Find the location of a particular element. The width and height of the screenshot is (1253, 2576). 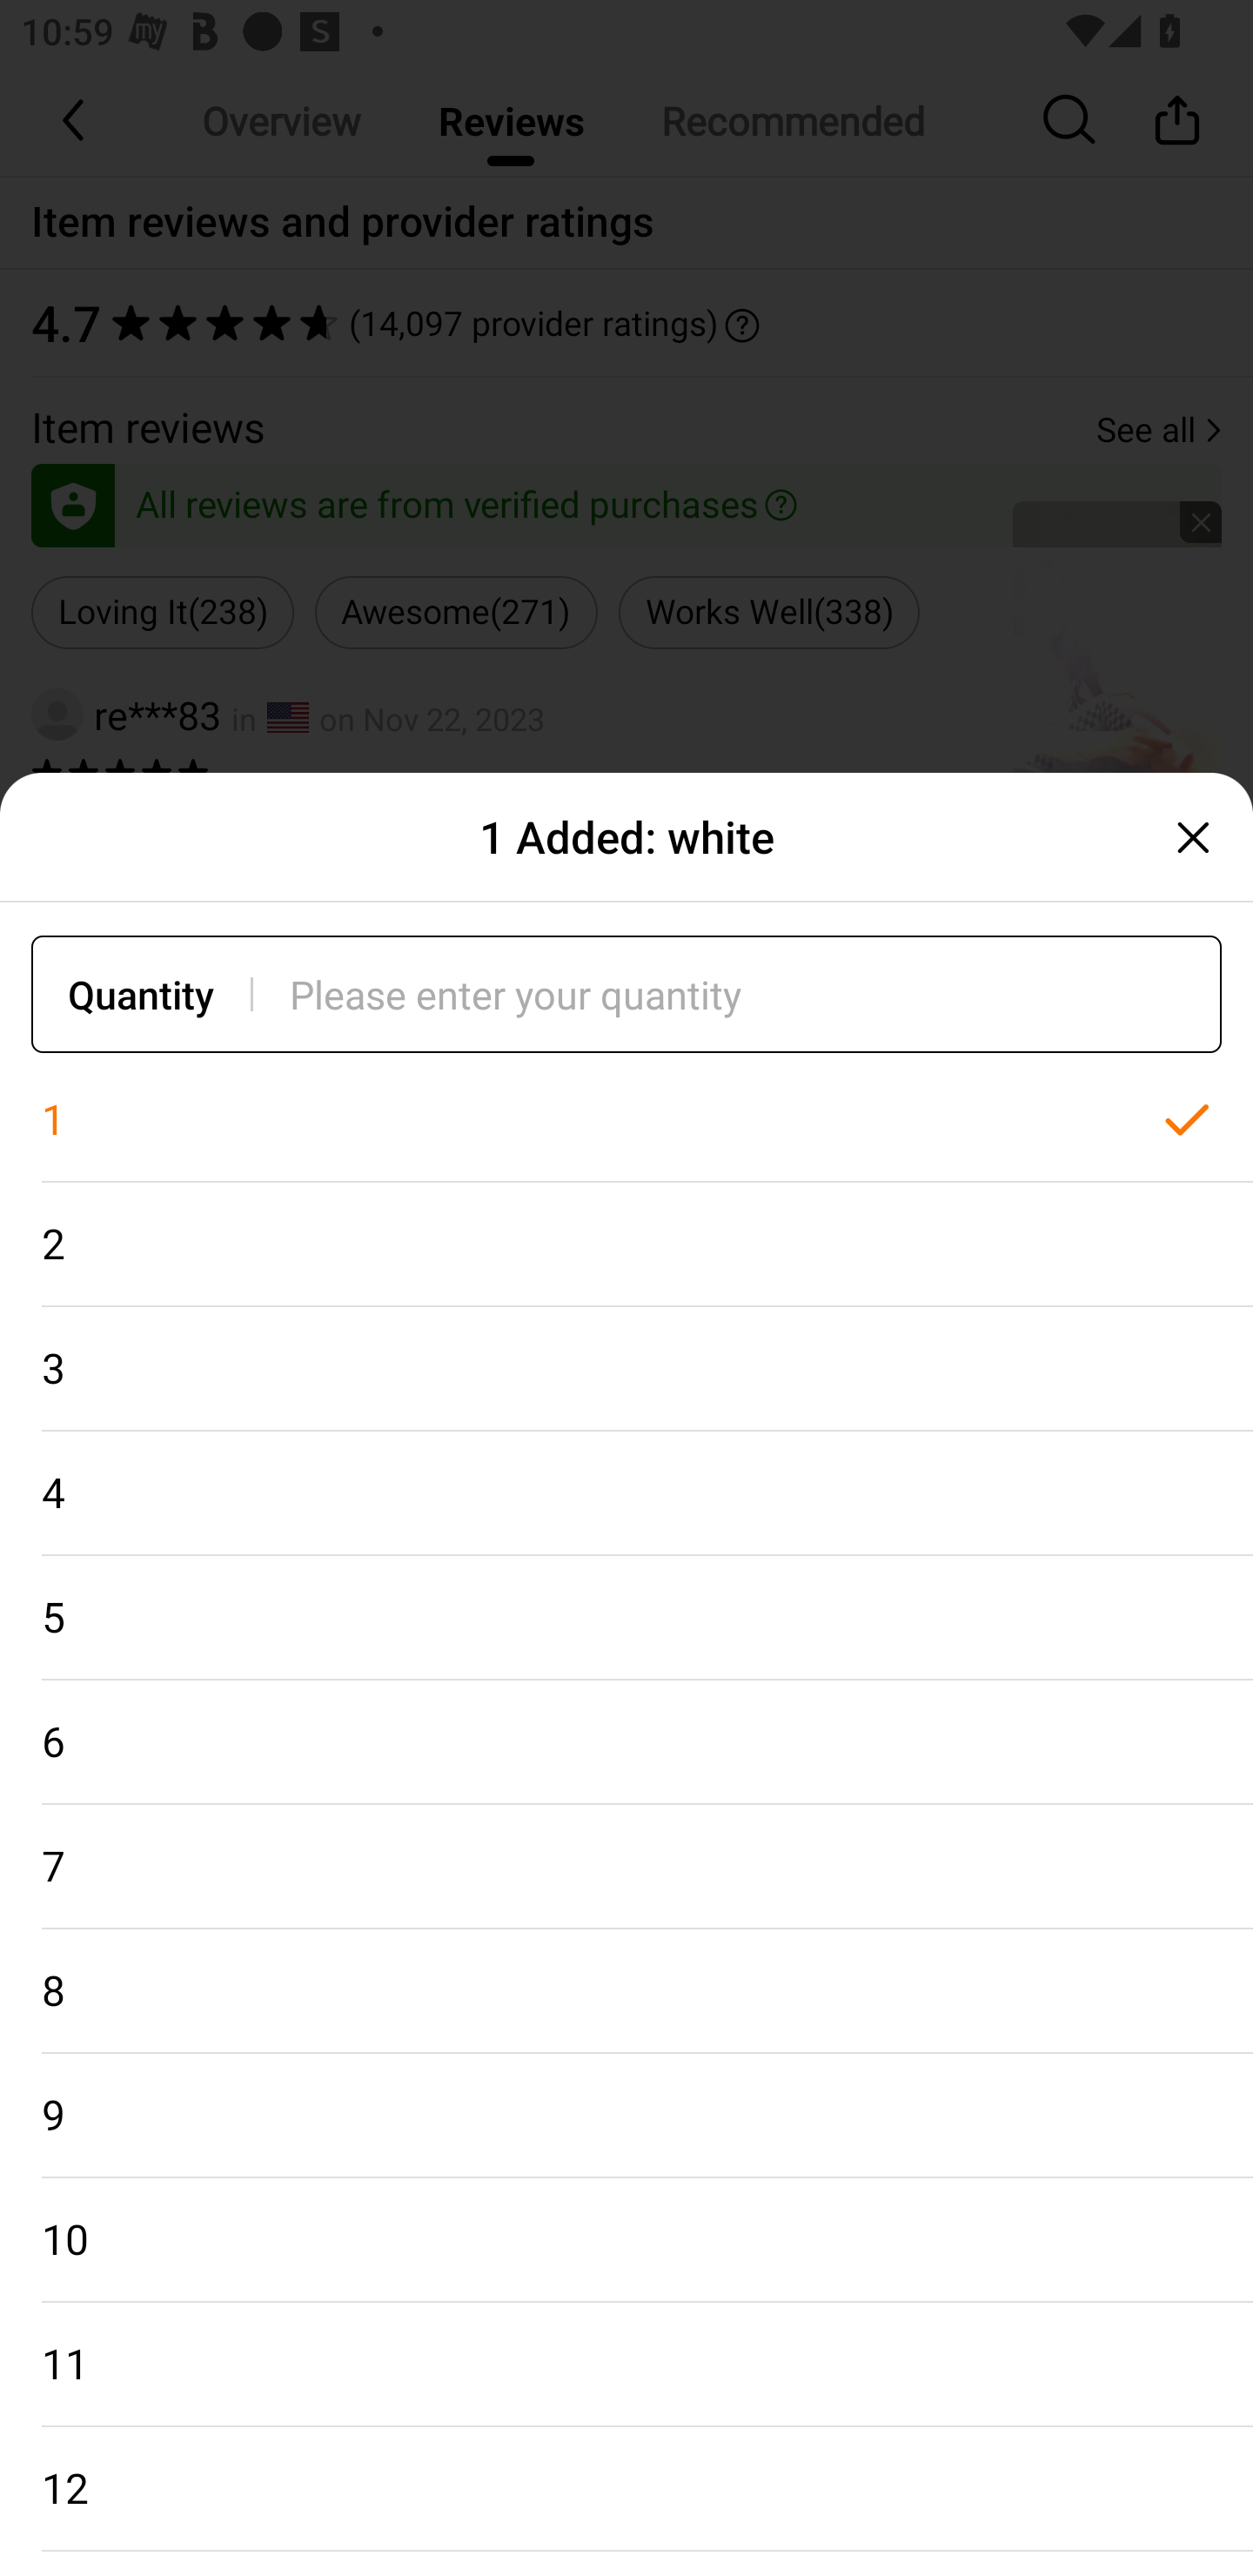

5 is located at coordinates (626, 1617).